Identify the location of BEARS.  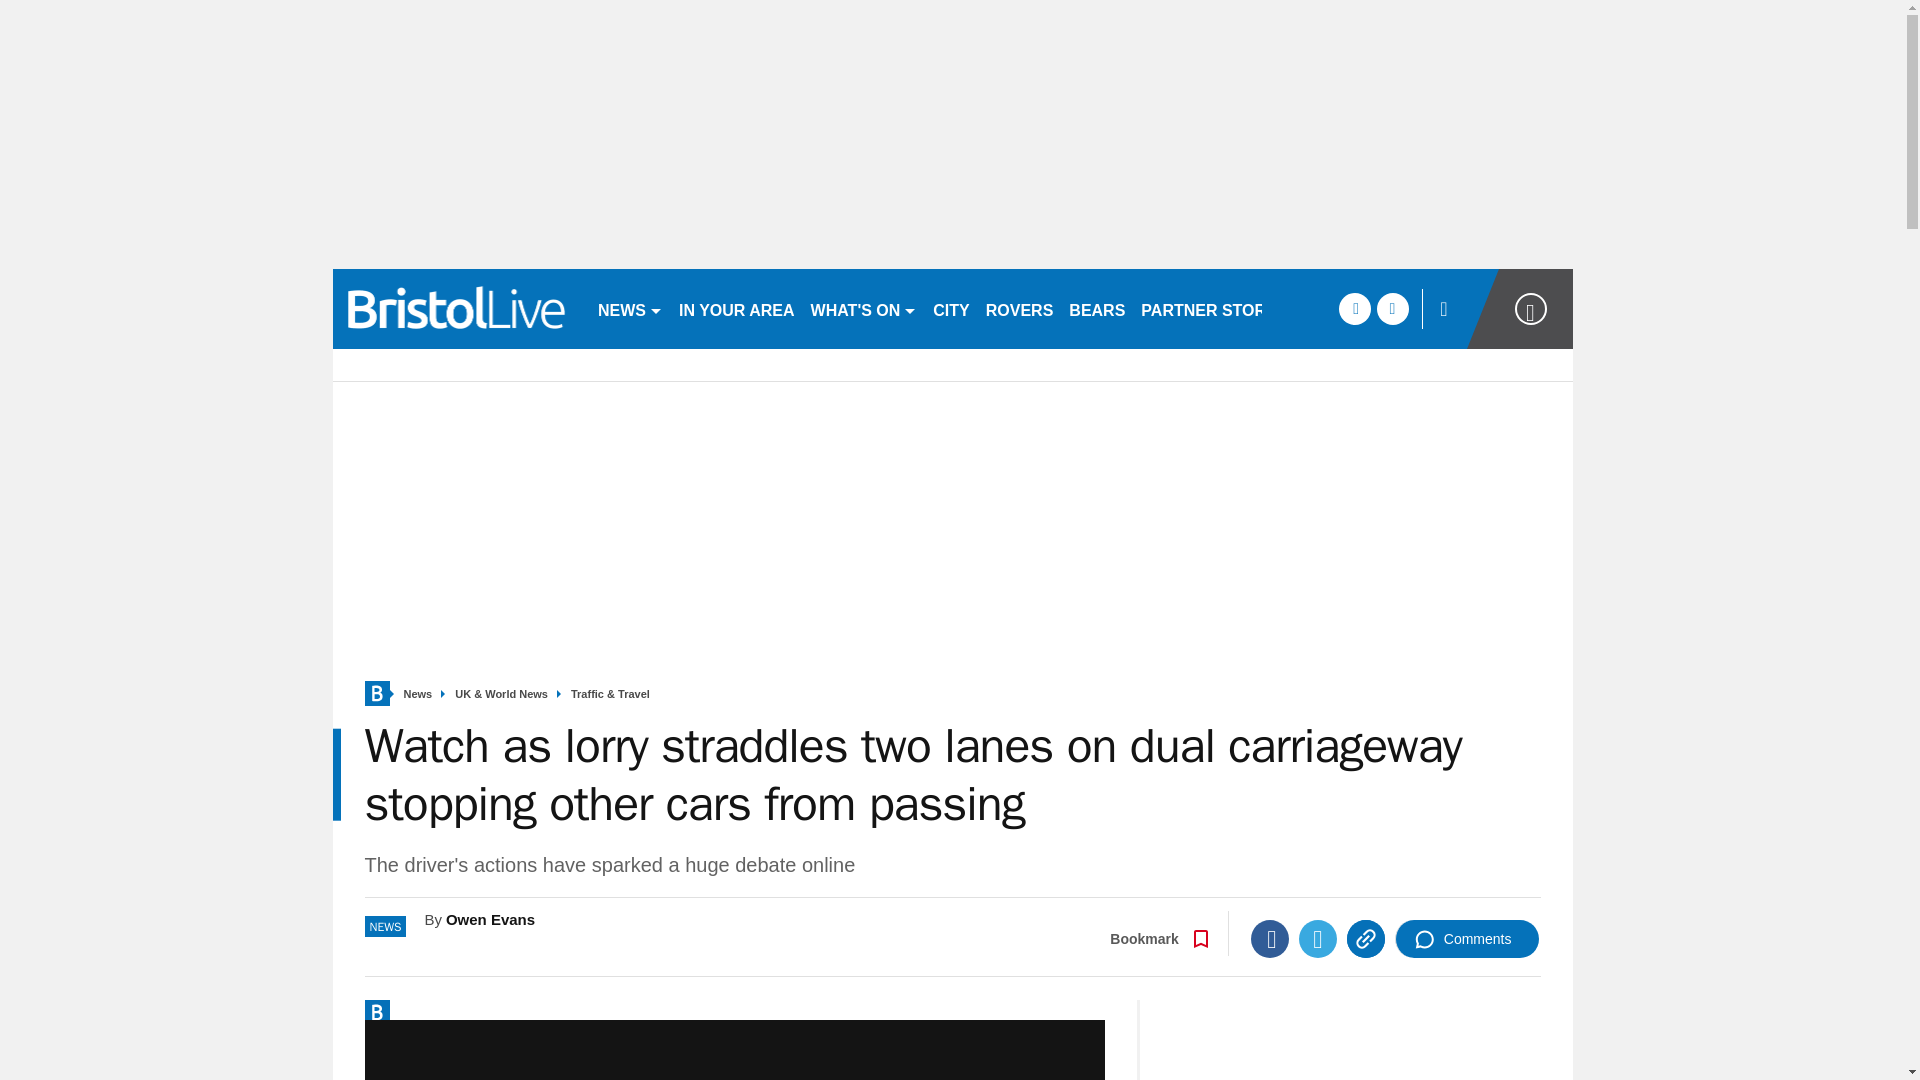
(1096, 308).